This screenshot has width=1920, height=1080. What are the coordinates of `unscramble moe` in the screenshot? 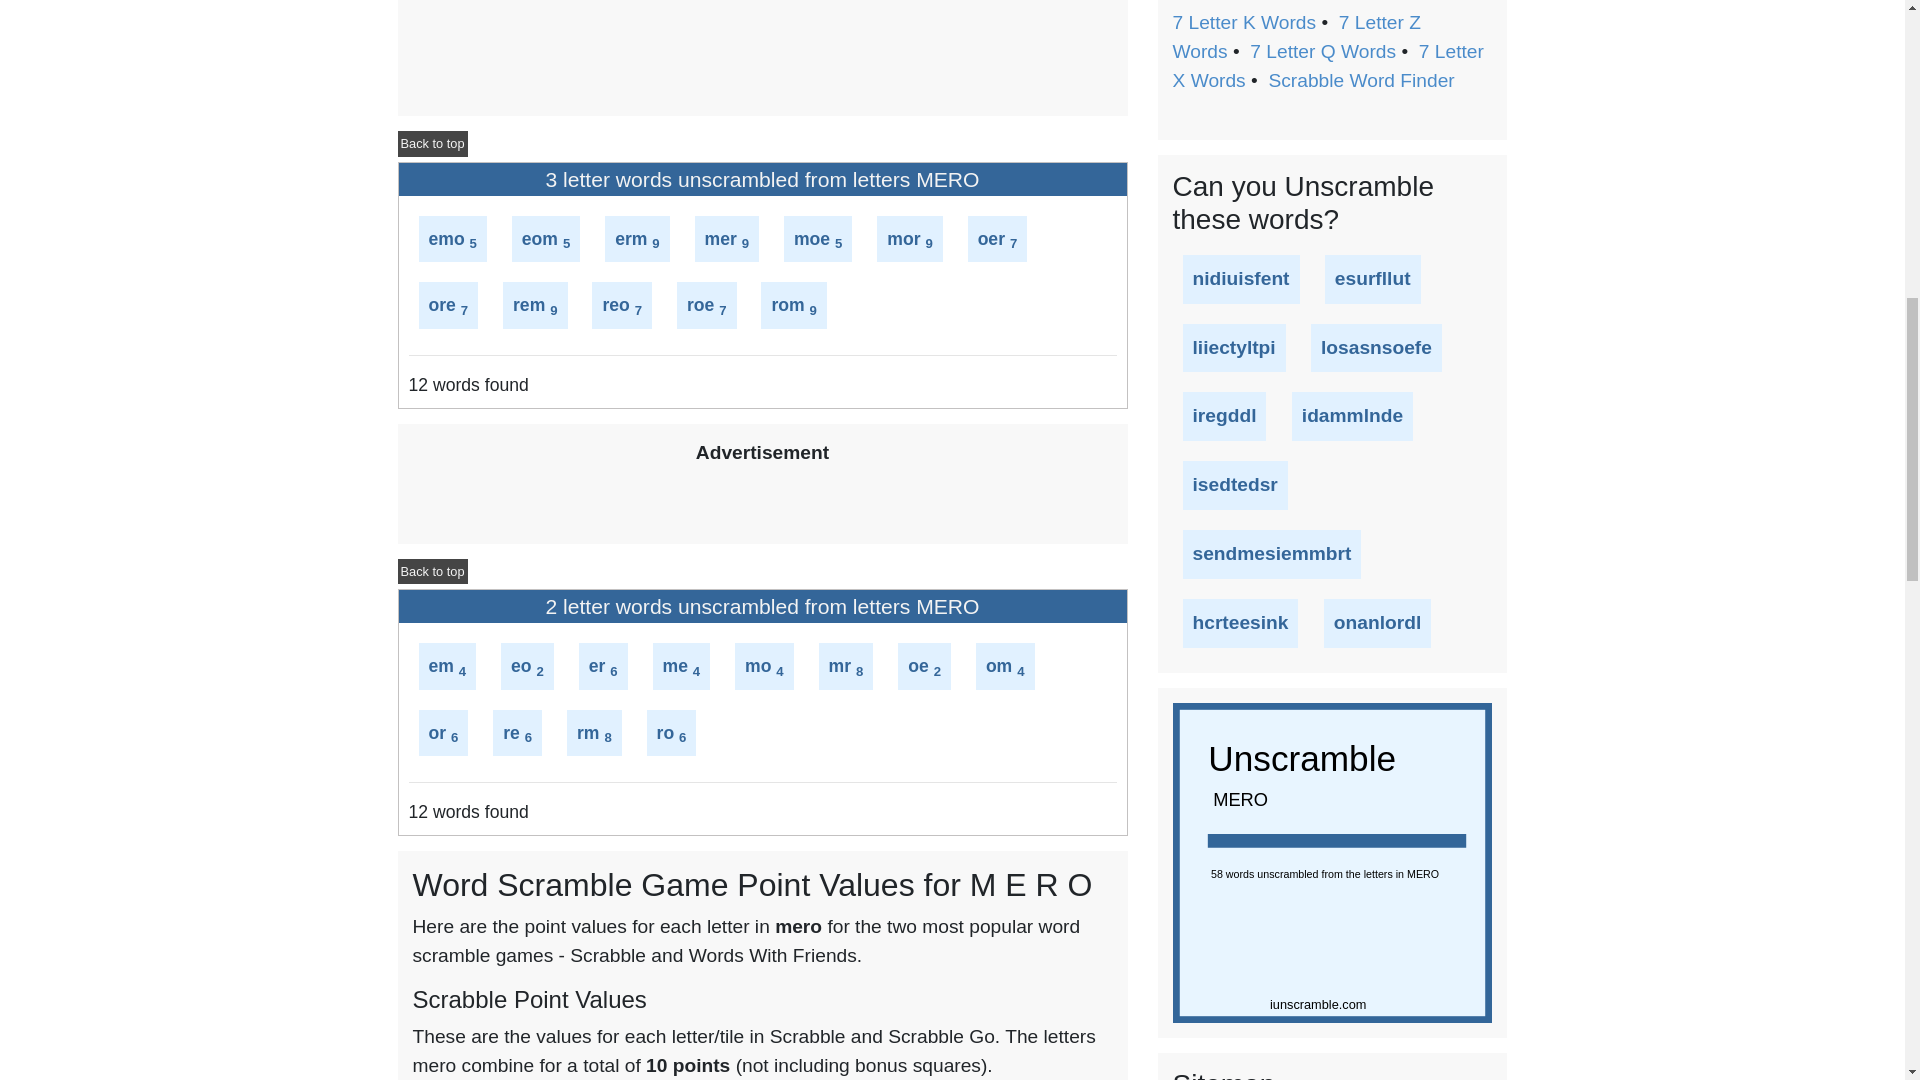 It's located at (812, 238).